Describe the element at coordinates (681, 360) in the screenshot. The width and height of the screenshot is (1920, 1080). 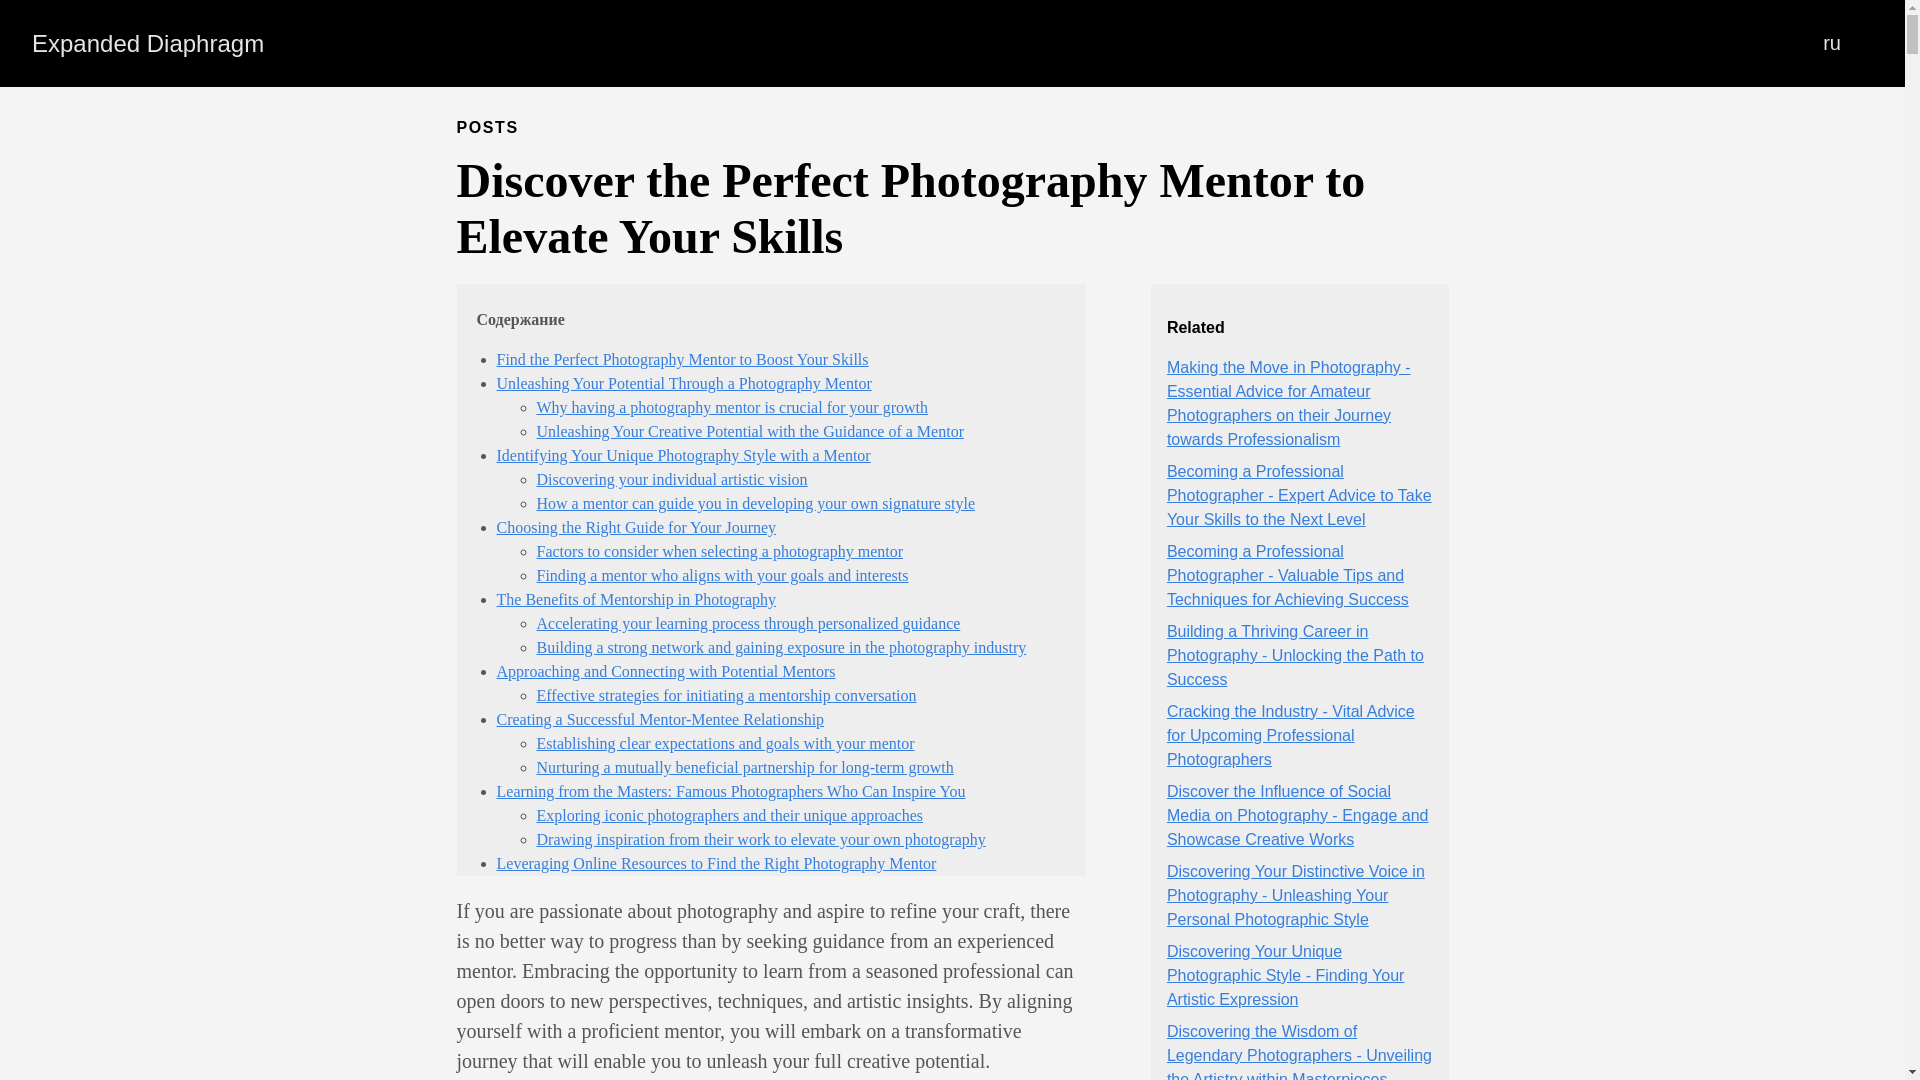
I see `Find the Perfect Photography Mentor to Boost Your Skills` at that location.